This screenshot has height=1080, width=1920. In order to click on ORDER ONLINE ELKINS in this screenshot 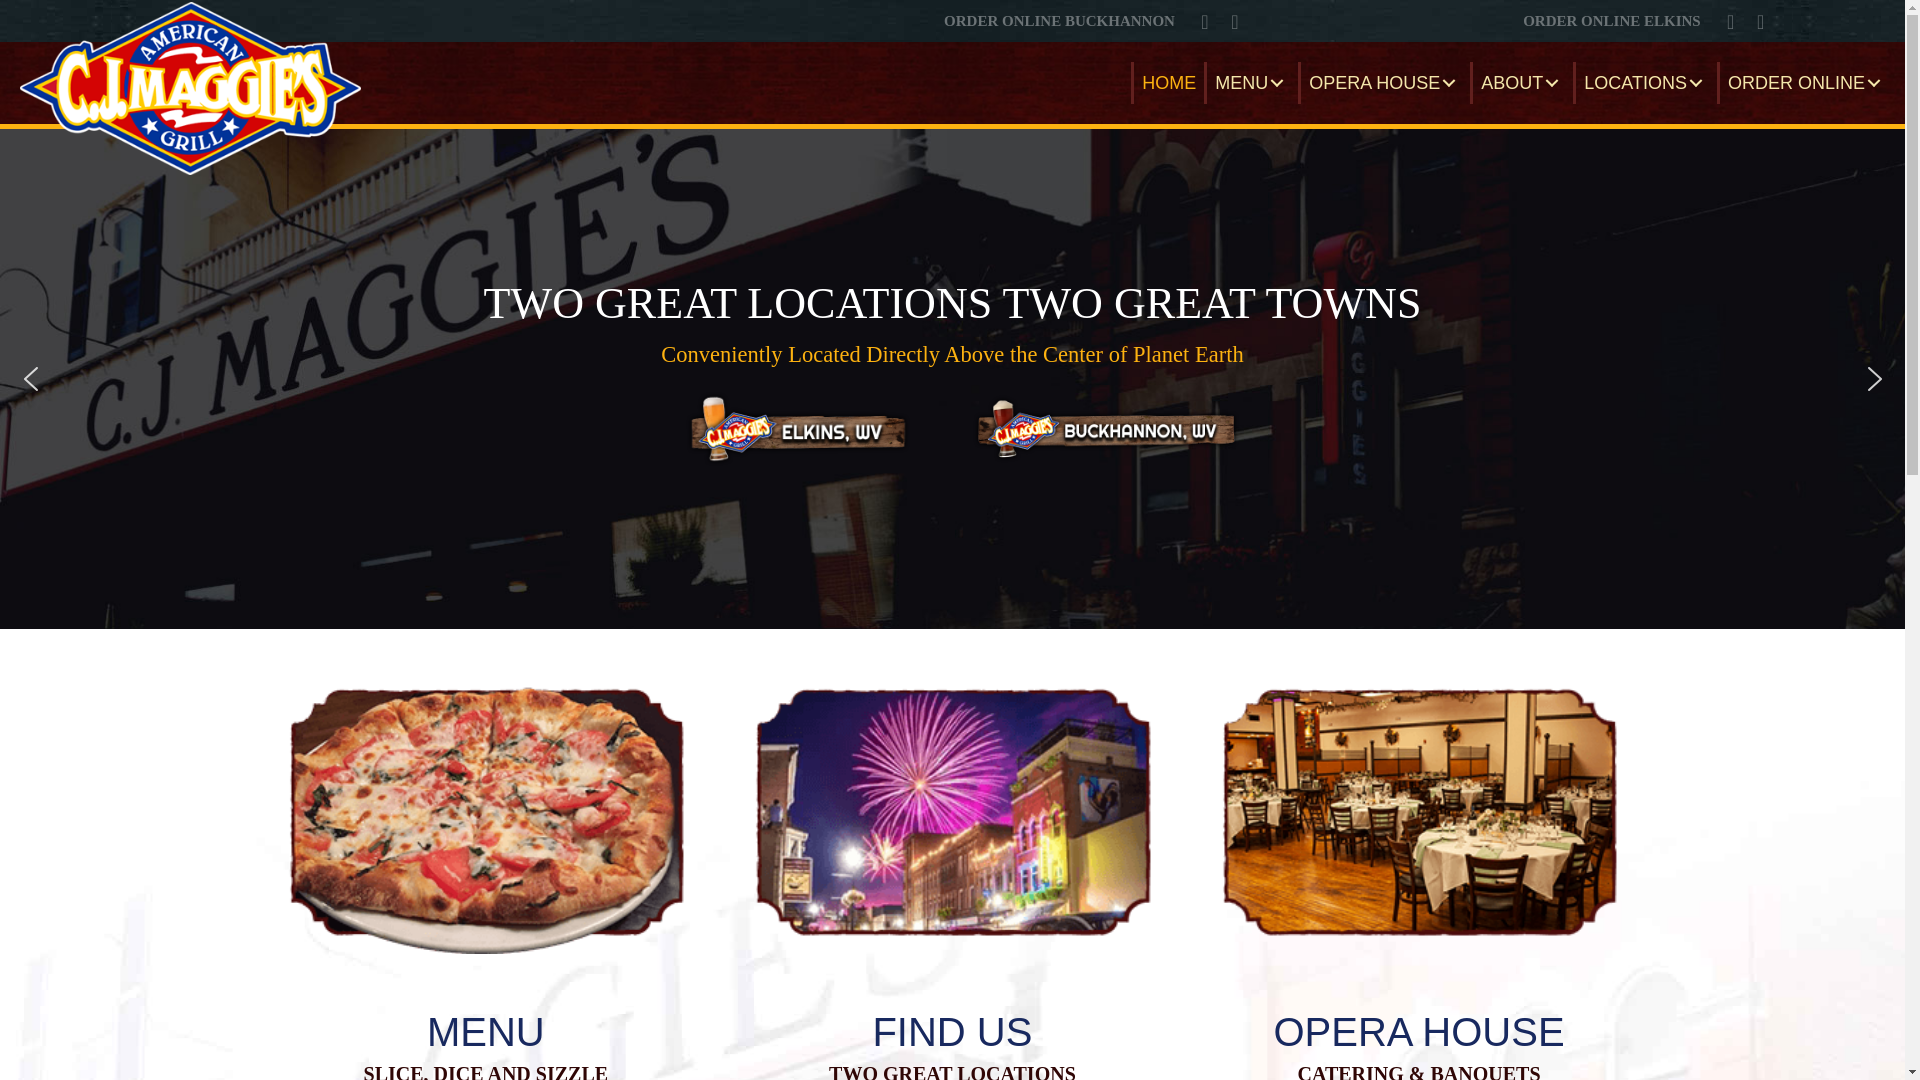, I will do `click(1612, 20)`.